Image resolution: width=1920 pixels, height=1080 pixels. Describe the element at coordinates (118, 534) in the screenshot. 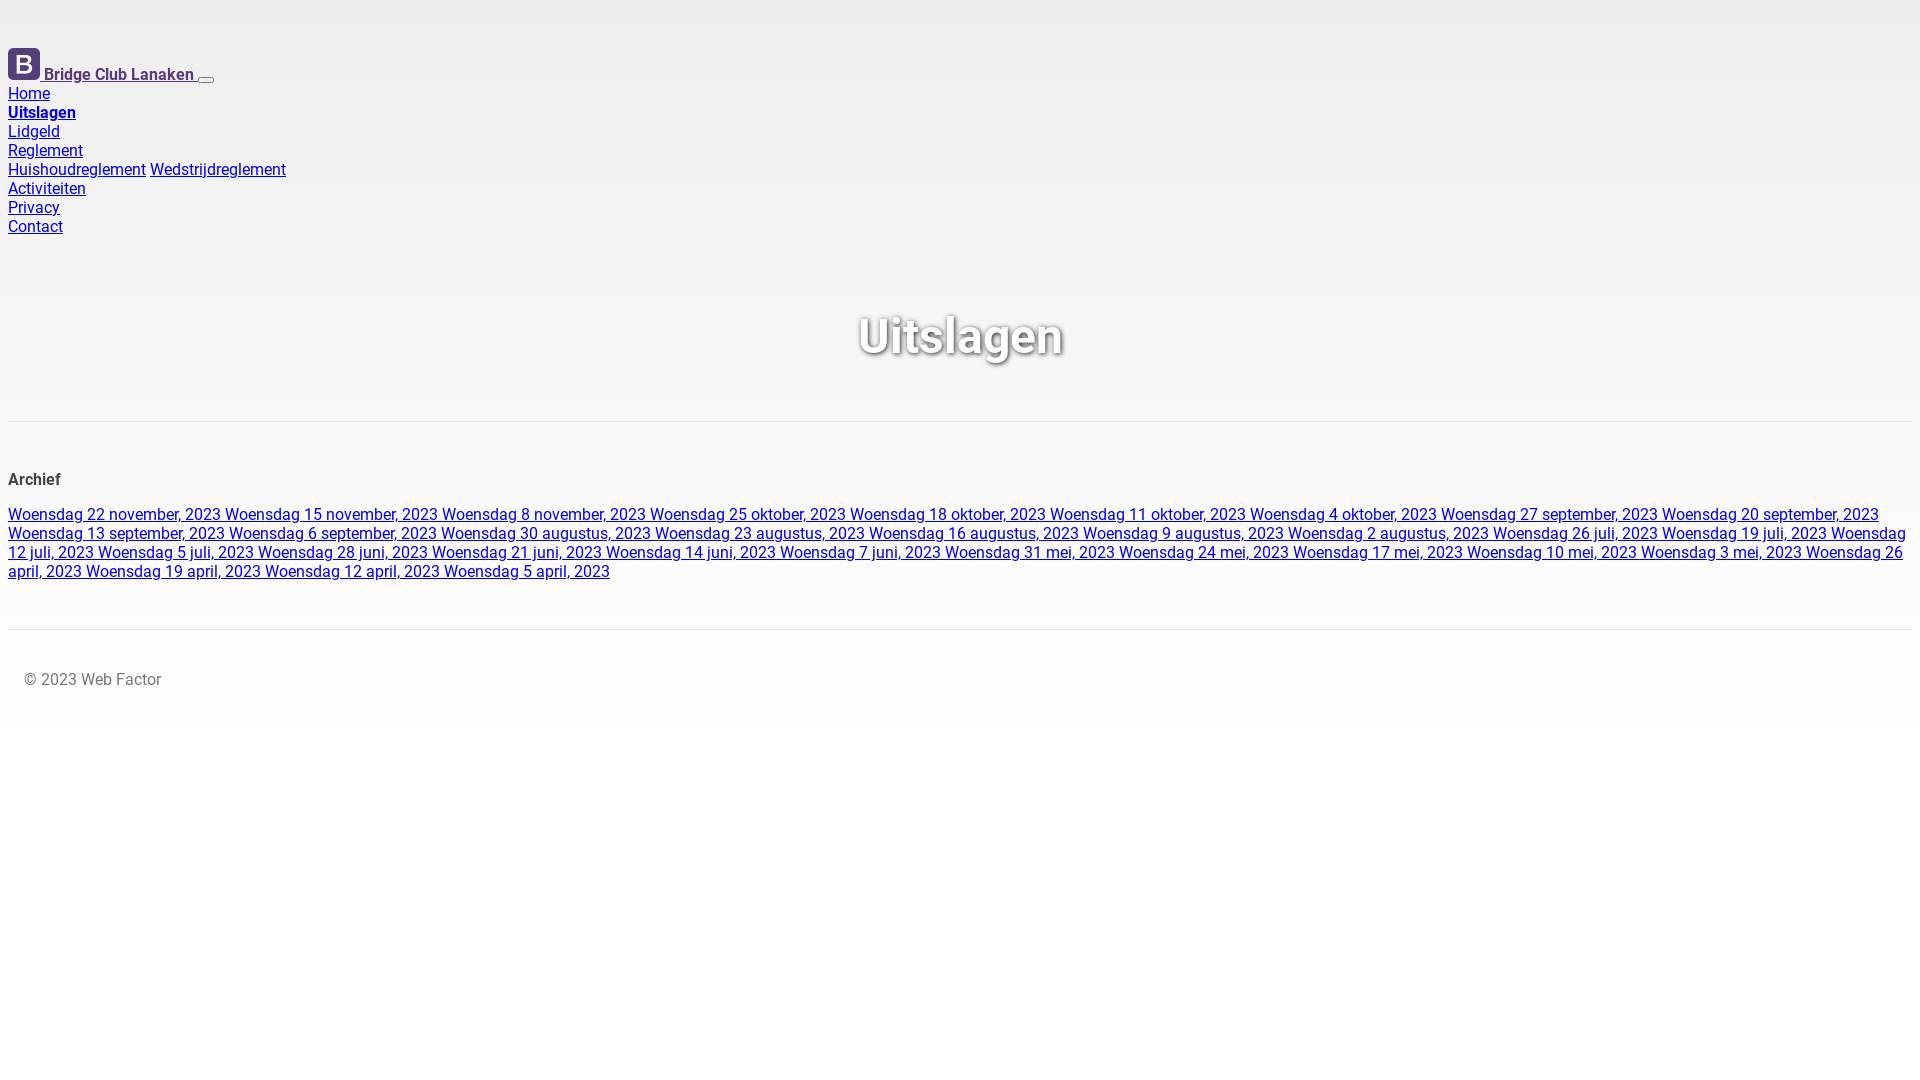

I see `Woensdag 13 september, 2023` at that location.